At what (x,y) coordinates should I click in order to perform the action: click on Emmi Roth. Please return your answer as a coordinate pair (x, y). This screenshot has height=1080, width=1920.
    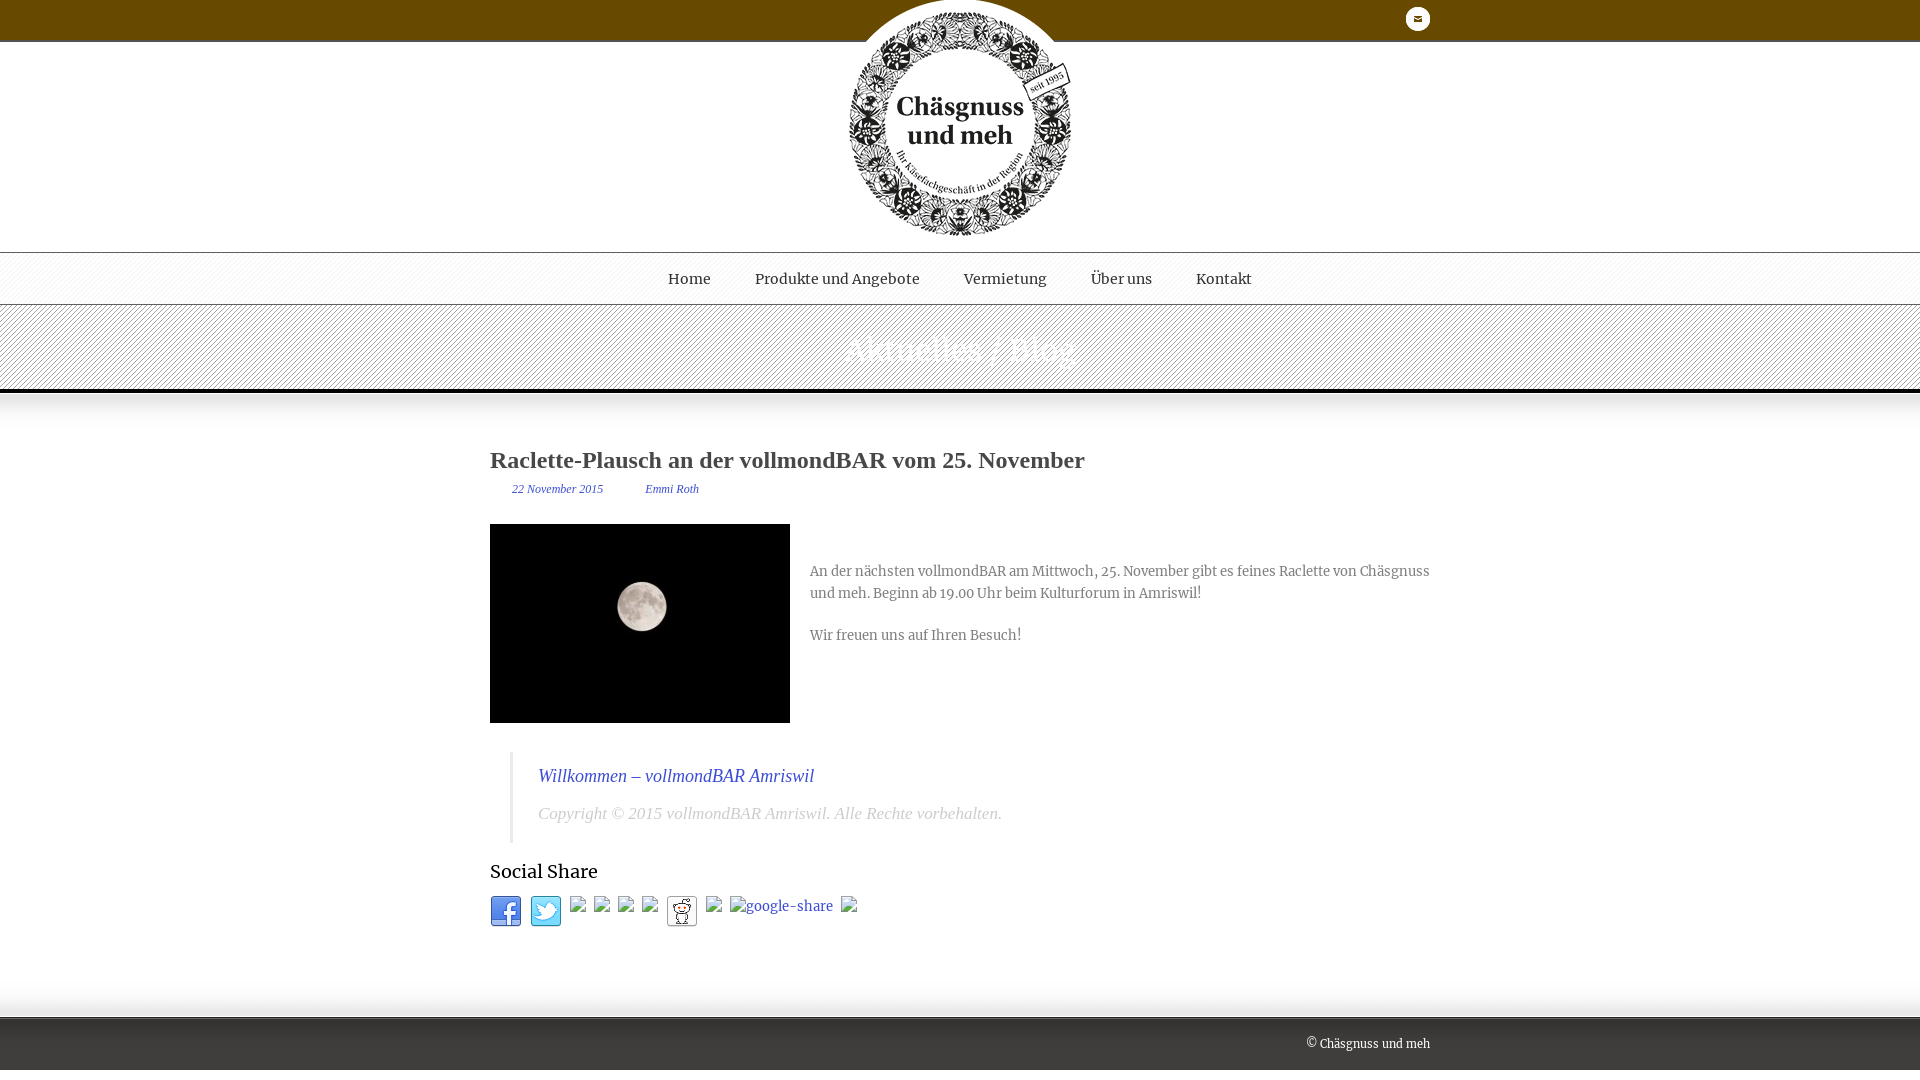
    Looking at the image, I should click on (672, 489).